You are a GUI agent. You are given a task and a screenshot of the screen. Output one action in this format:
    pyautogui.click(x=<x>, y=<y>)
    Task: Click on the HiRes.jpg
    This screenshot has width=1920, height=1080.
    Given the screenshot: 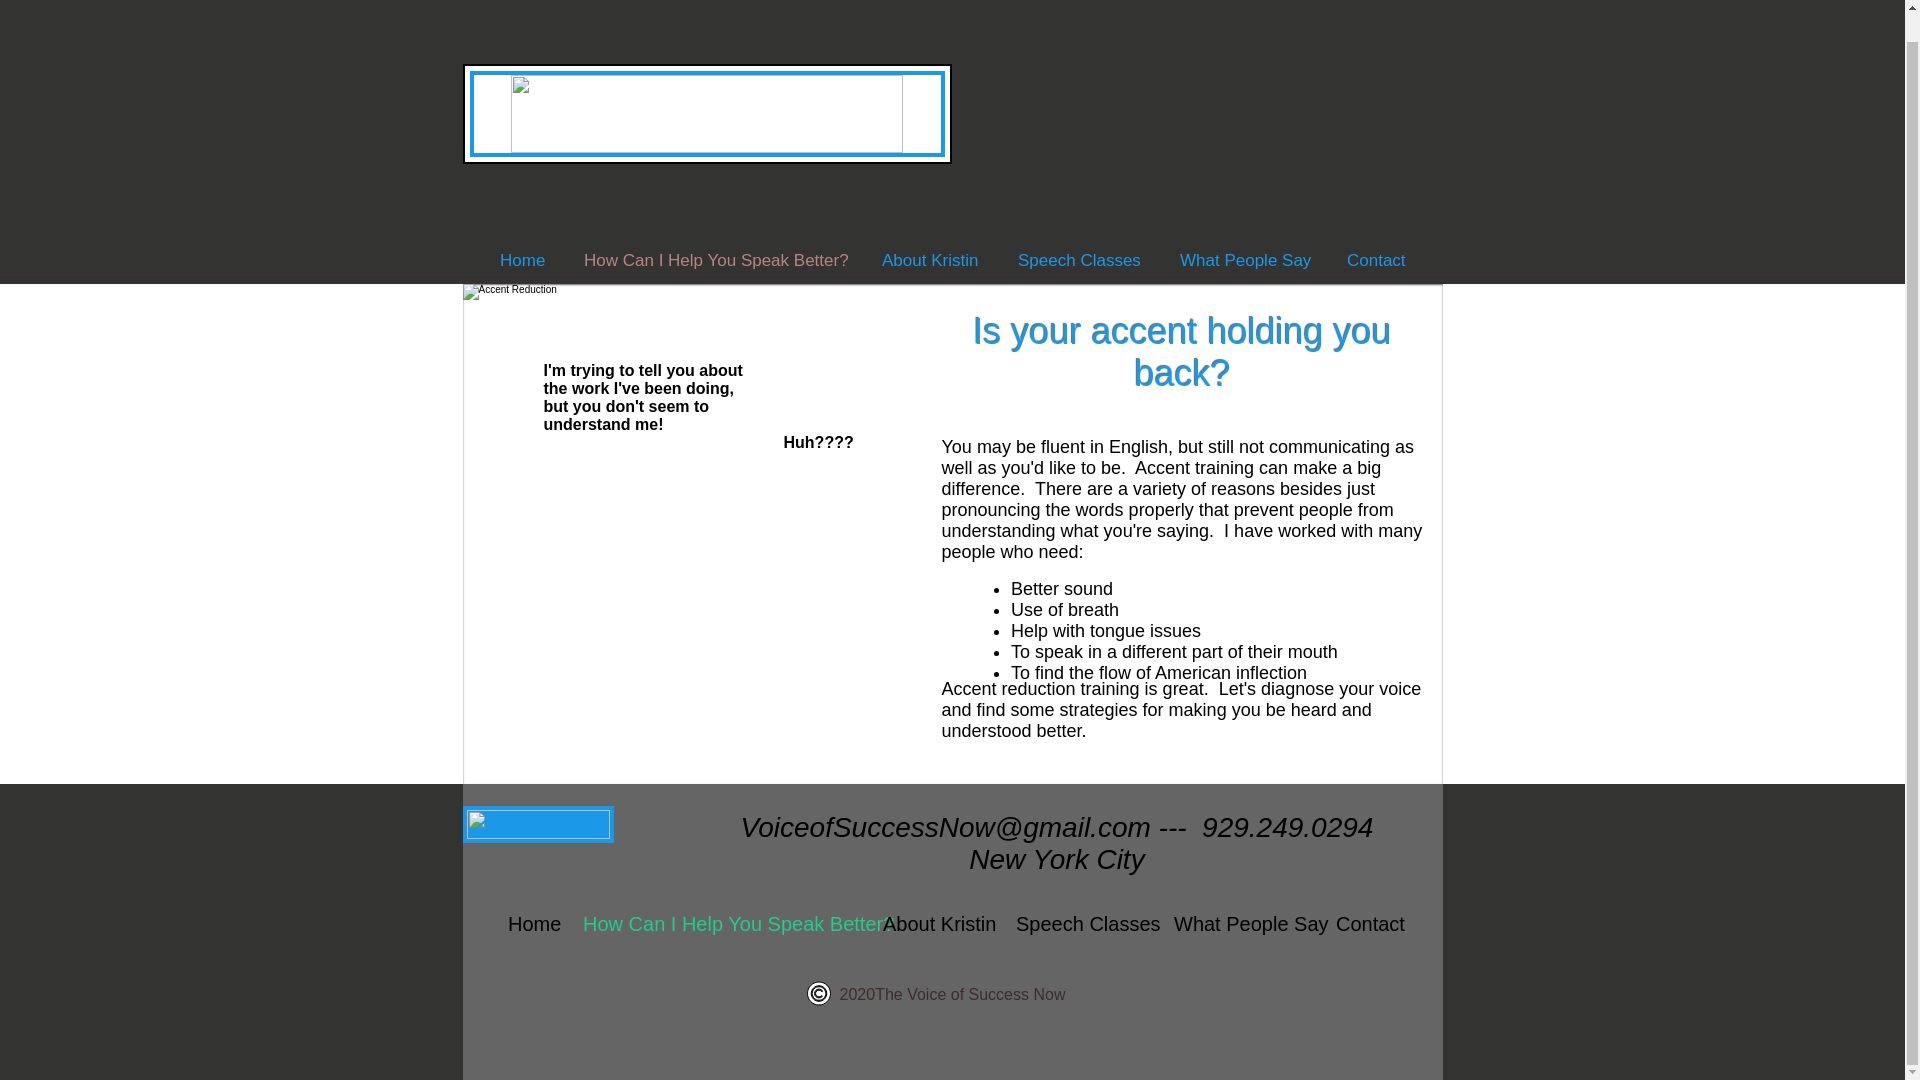 What is the action you would take?
    pyautogui.click(x=688, y=524)
    